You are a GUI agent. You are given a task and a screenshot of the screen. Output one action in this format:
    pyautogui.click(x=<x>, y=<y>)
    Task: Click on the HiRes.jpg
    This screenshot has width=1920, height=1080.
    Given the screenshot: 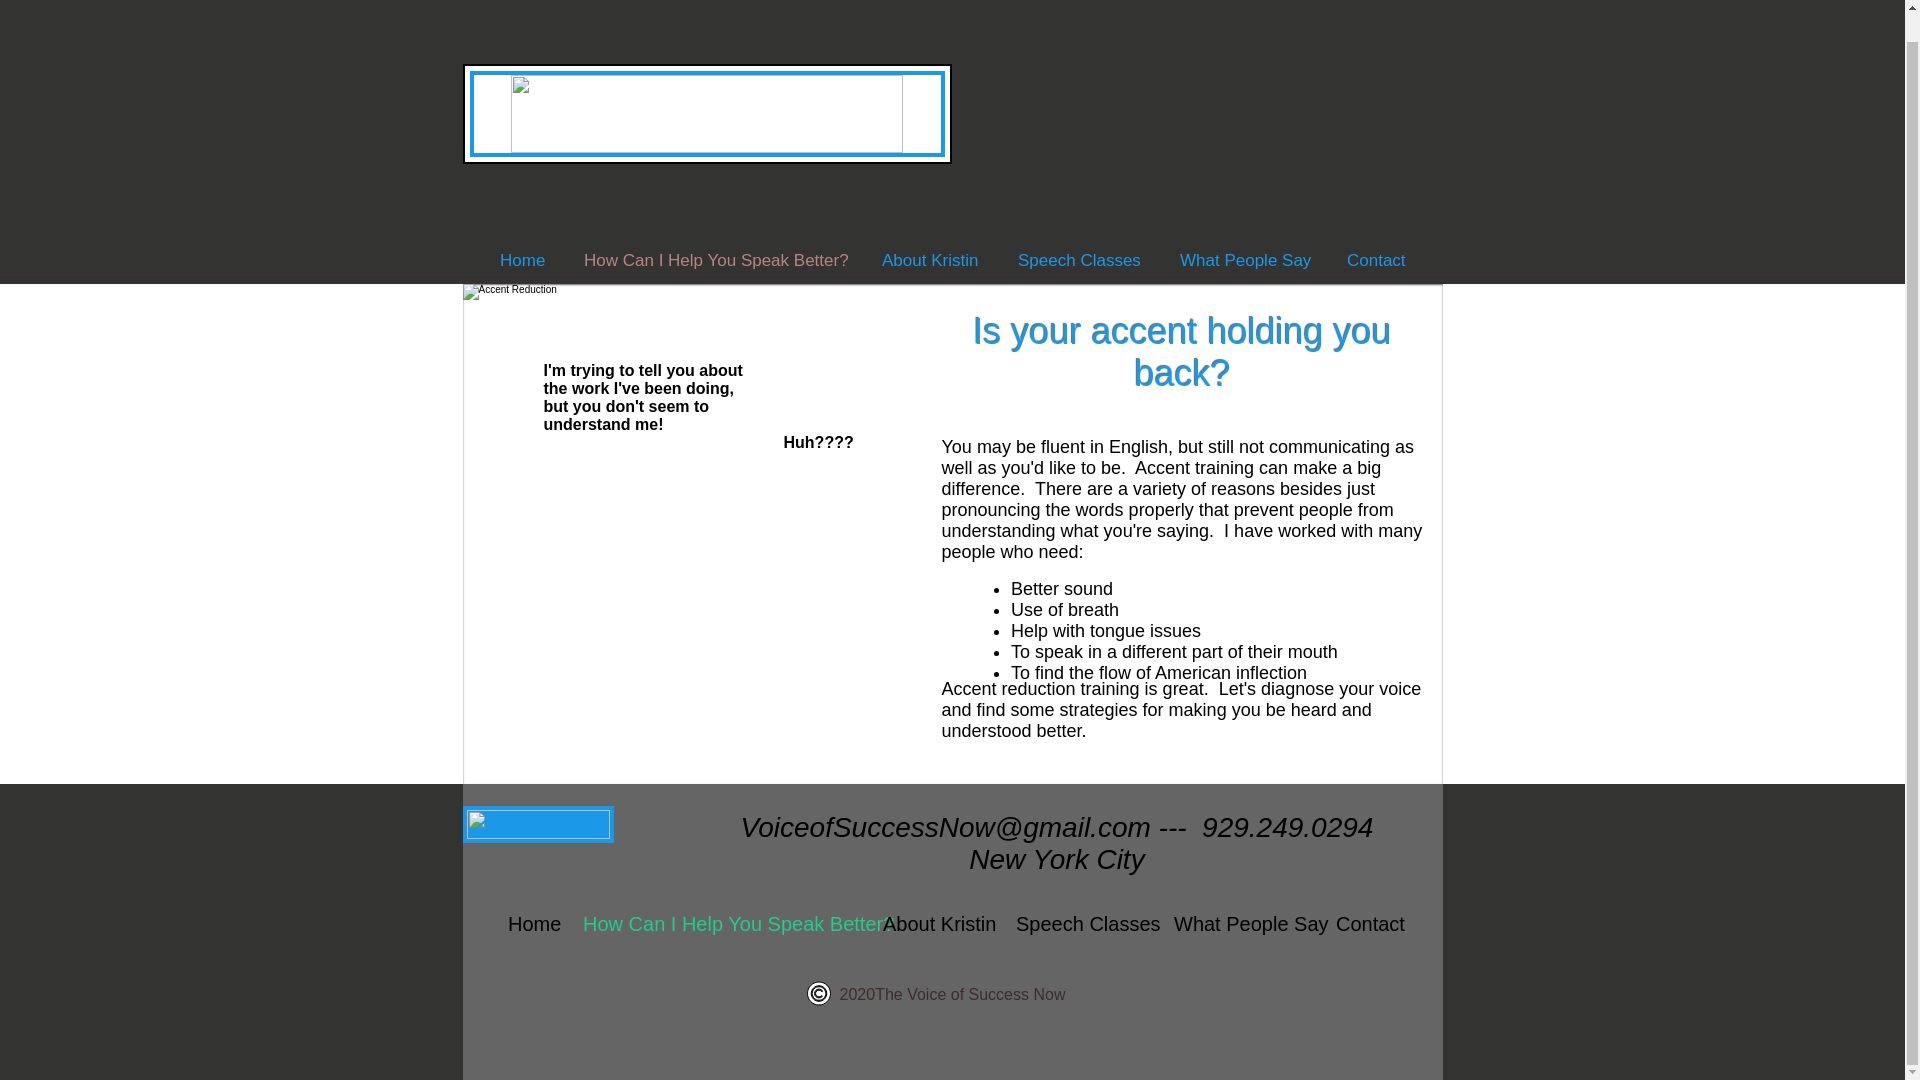 What is the action you would take?
    pyautogui.click(x=688, y=524)
    